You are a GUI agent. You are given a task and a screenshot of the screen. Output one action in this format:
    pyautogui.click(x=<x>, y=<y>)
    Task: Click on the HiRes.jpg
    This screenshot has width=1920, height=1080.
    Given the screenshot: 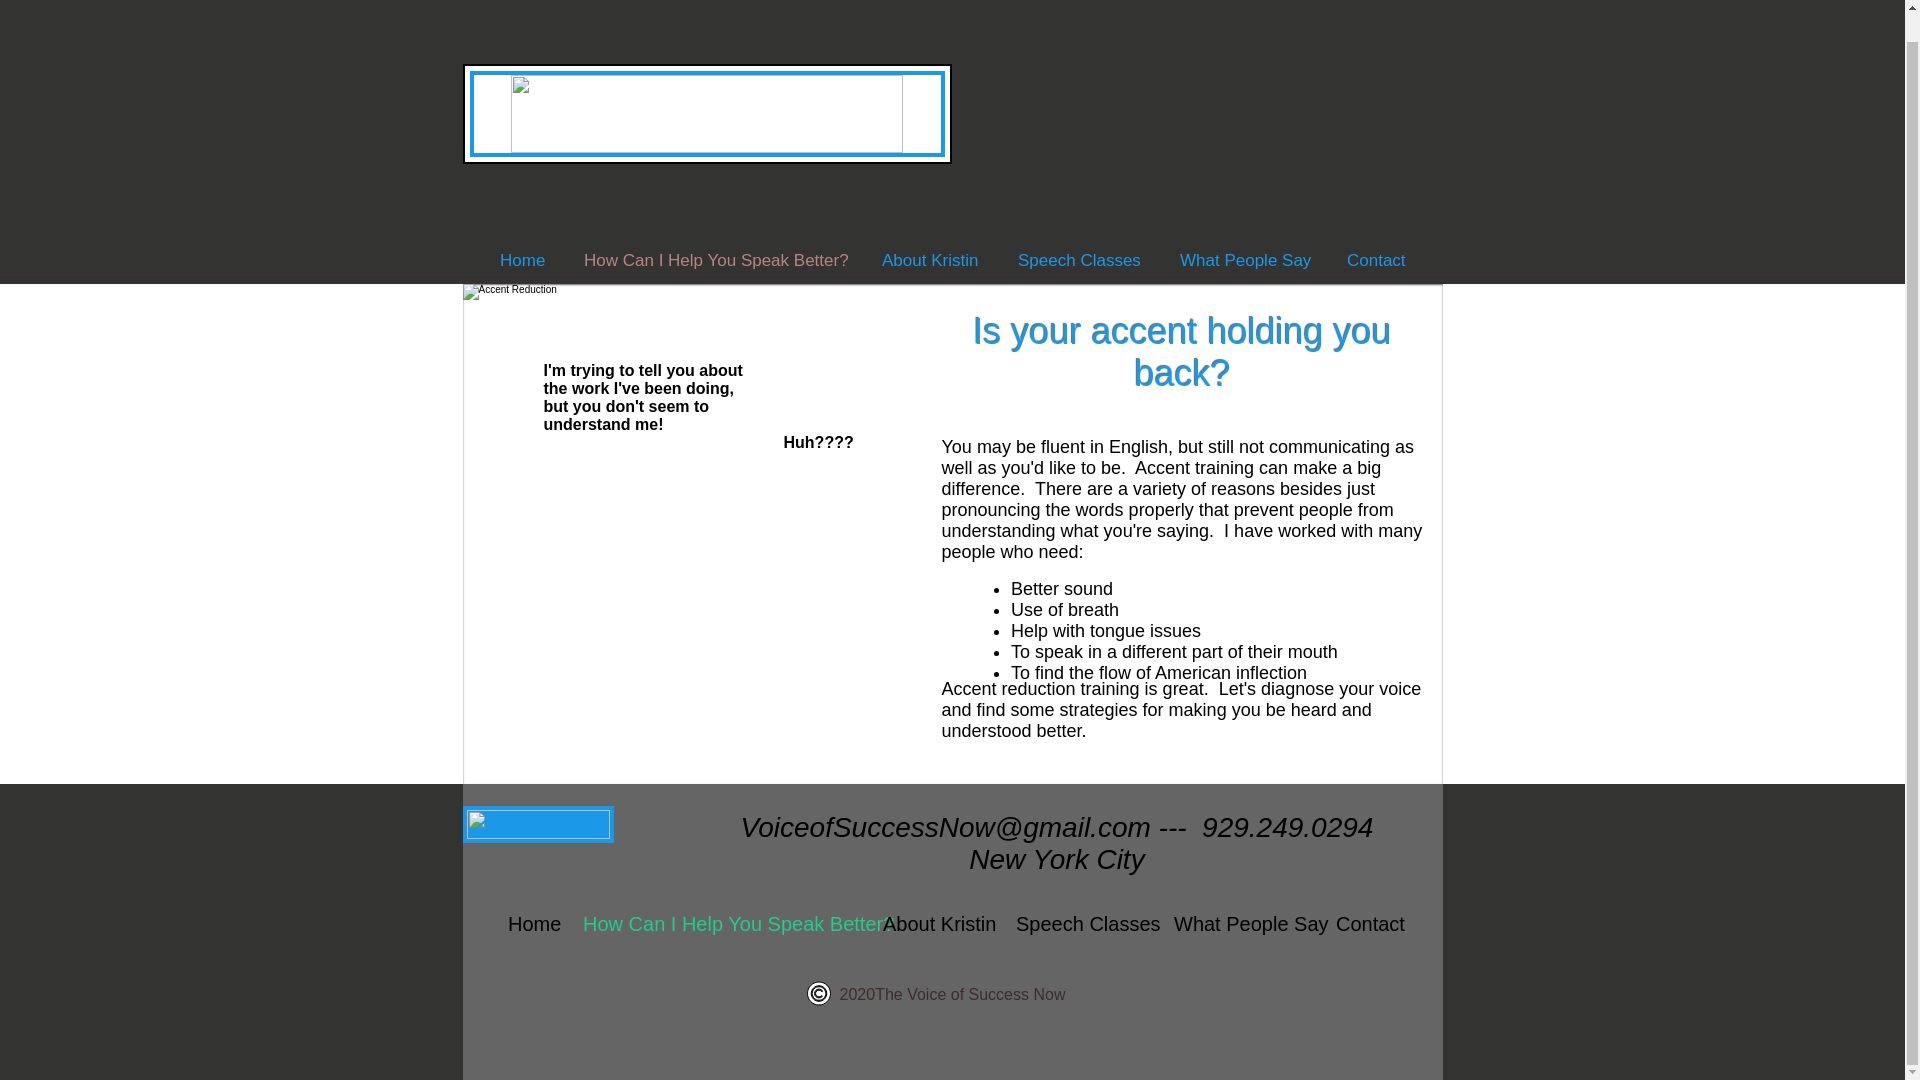 What is the action you would take?
    pyautogui.click(x=688, y=524)
    